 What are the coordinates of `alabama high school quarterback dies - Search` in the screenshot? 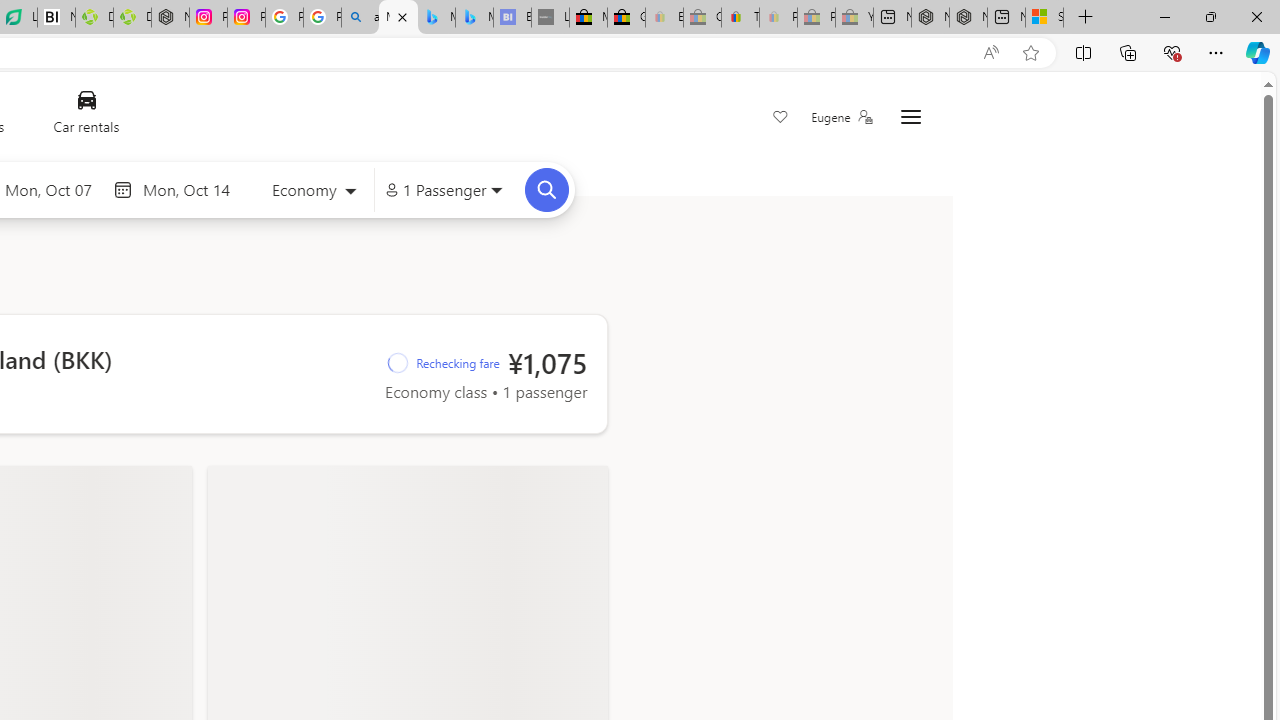 It's located at (360, 18).